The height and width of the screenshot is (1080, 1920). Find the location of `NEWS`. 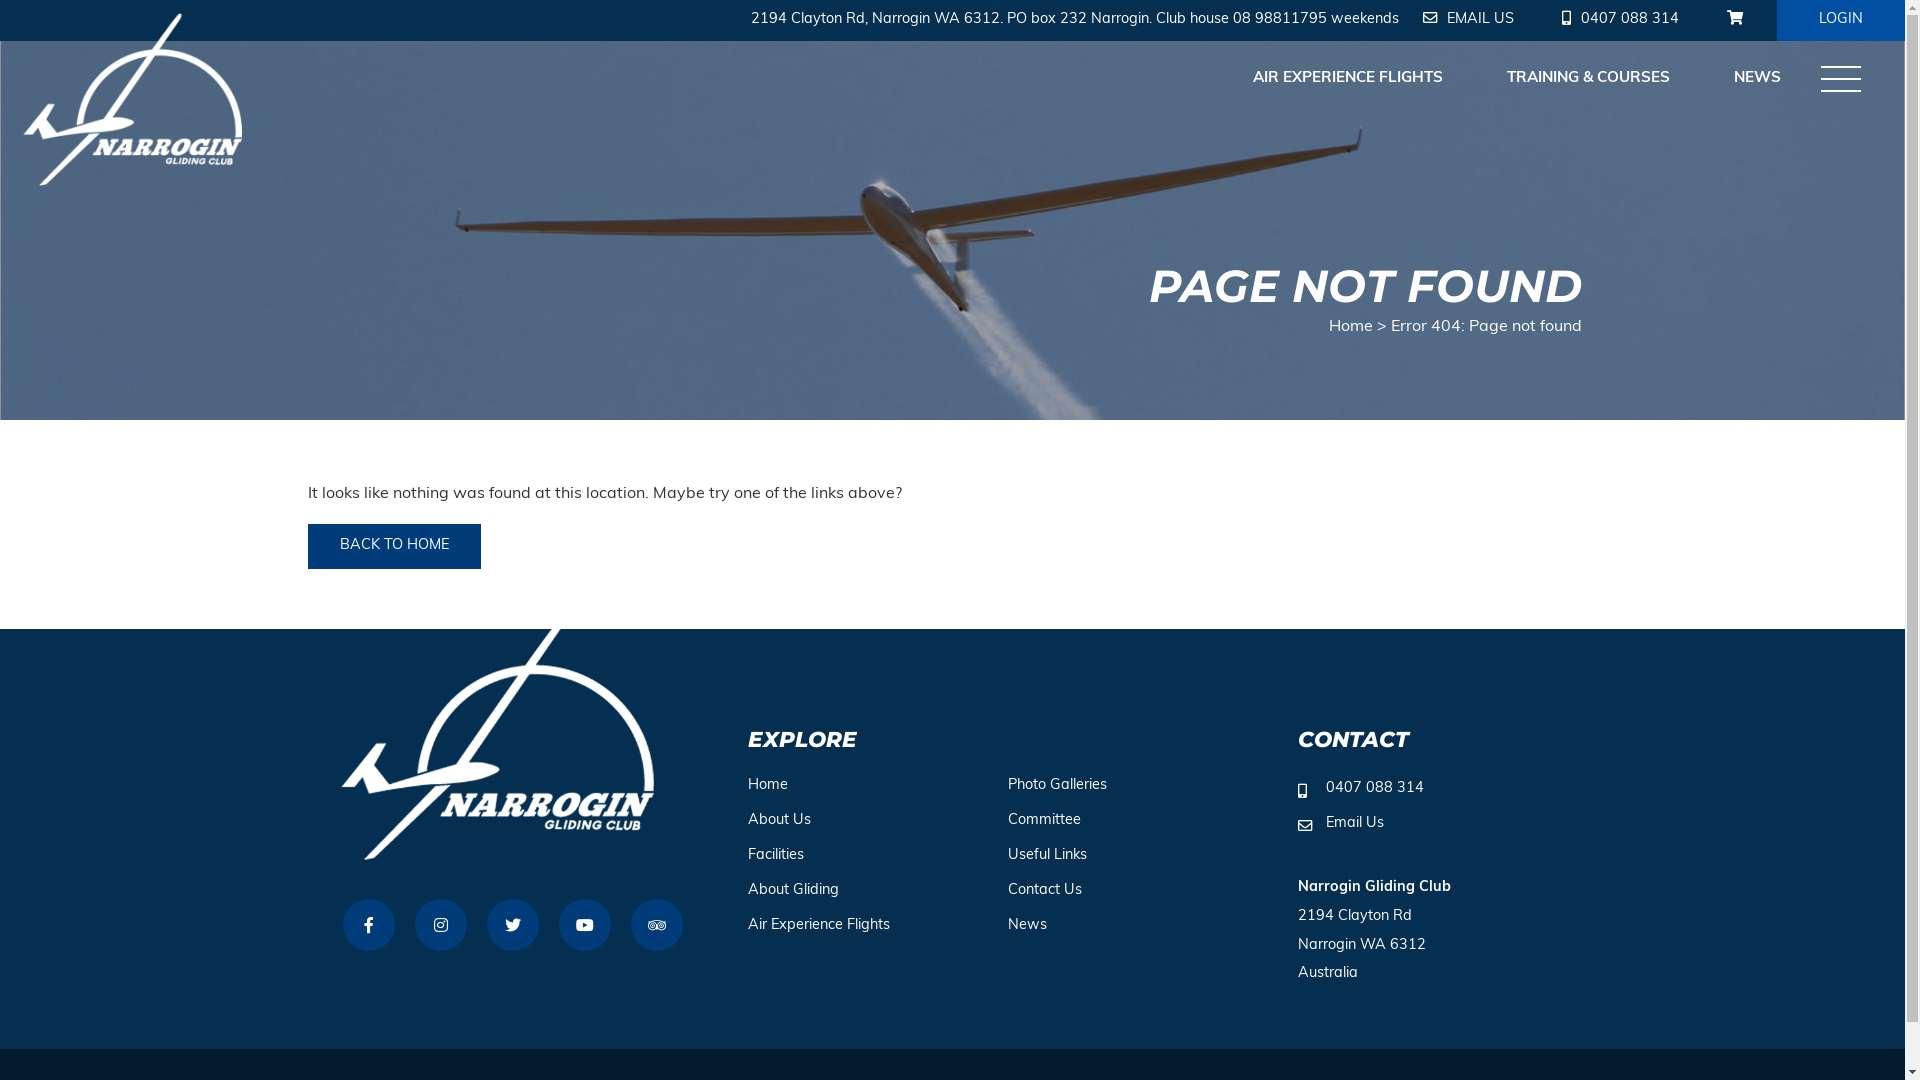

NEWS is located at coordinates (1758, 80).